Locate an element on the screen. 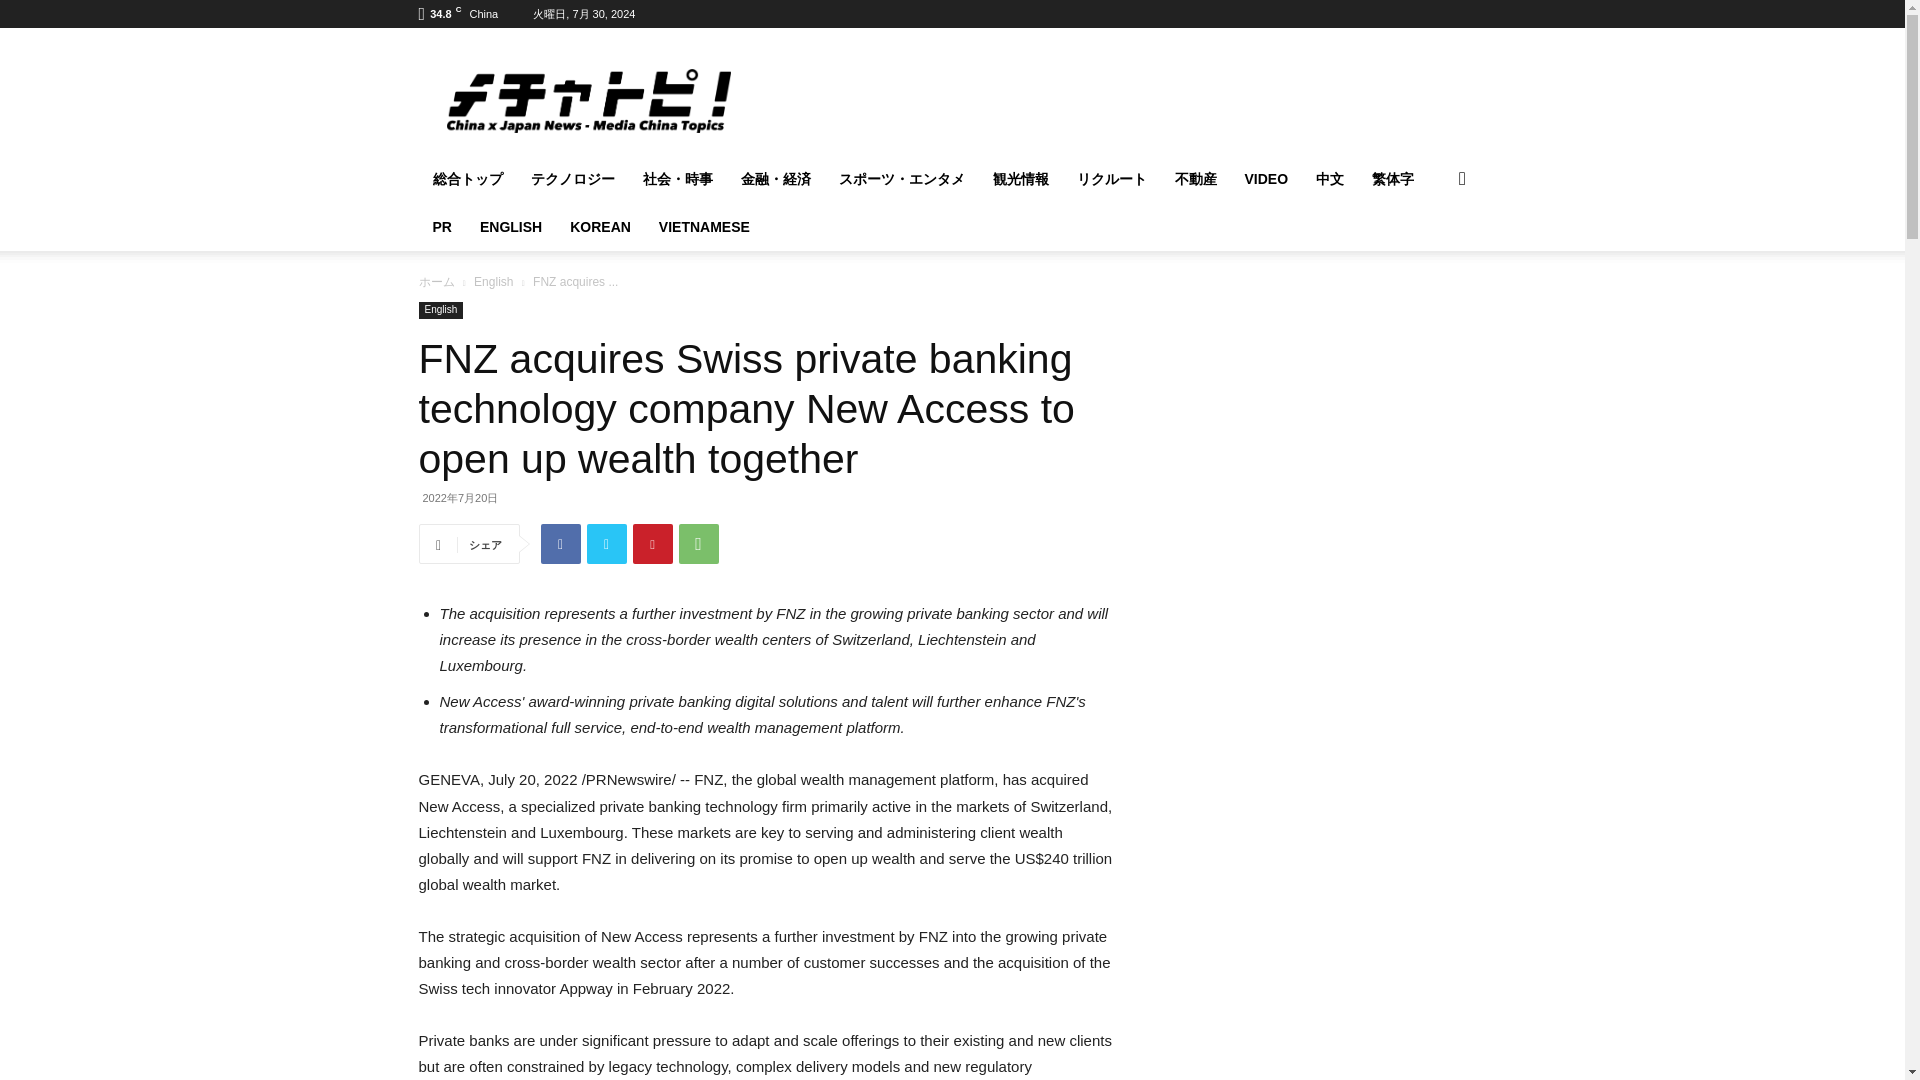 This screenshot has height=1080, width=1920. WhatsApp is located at coordinates (698, 543).